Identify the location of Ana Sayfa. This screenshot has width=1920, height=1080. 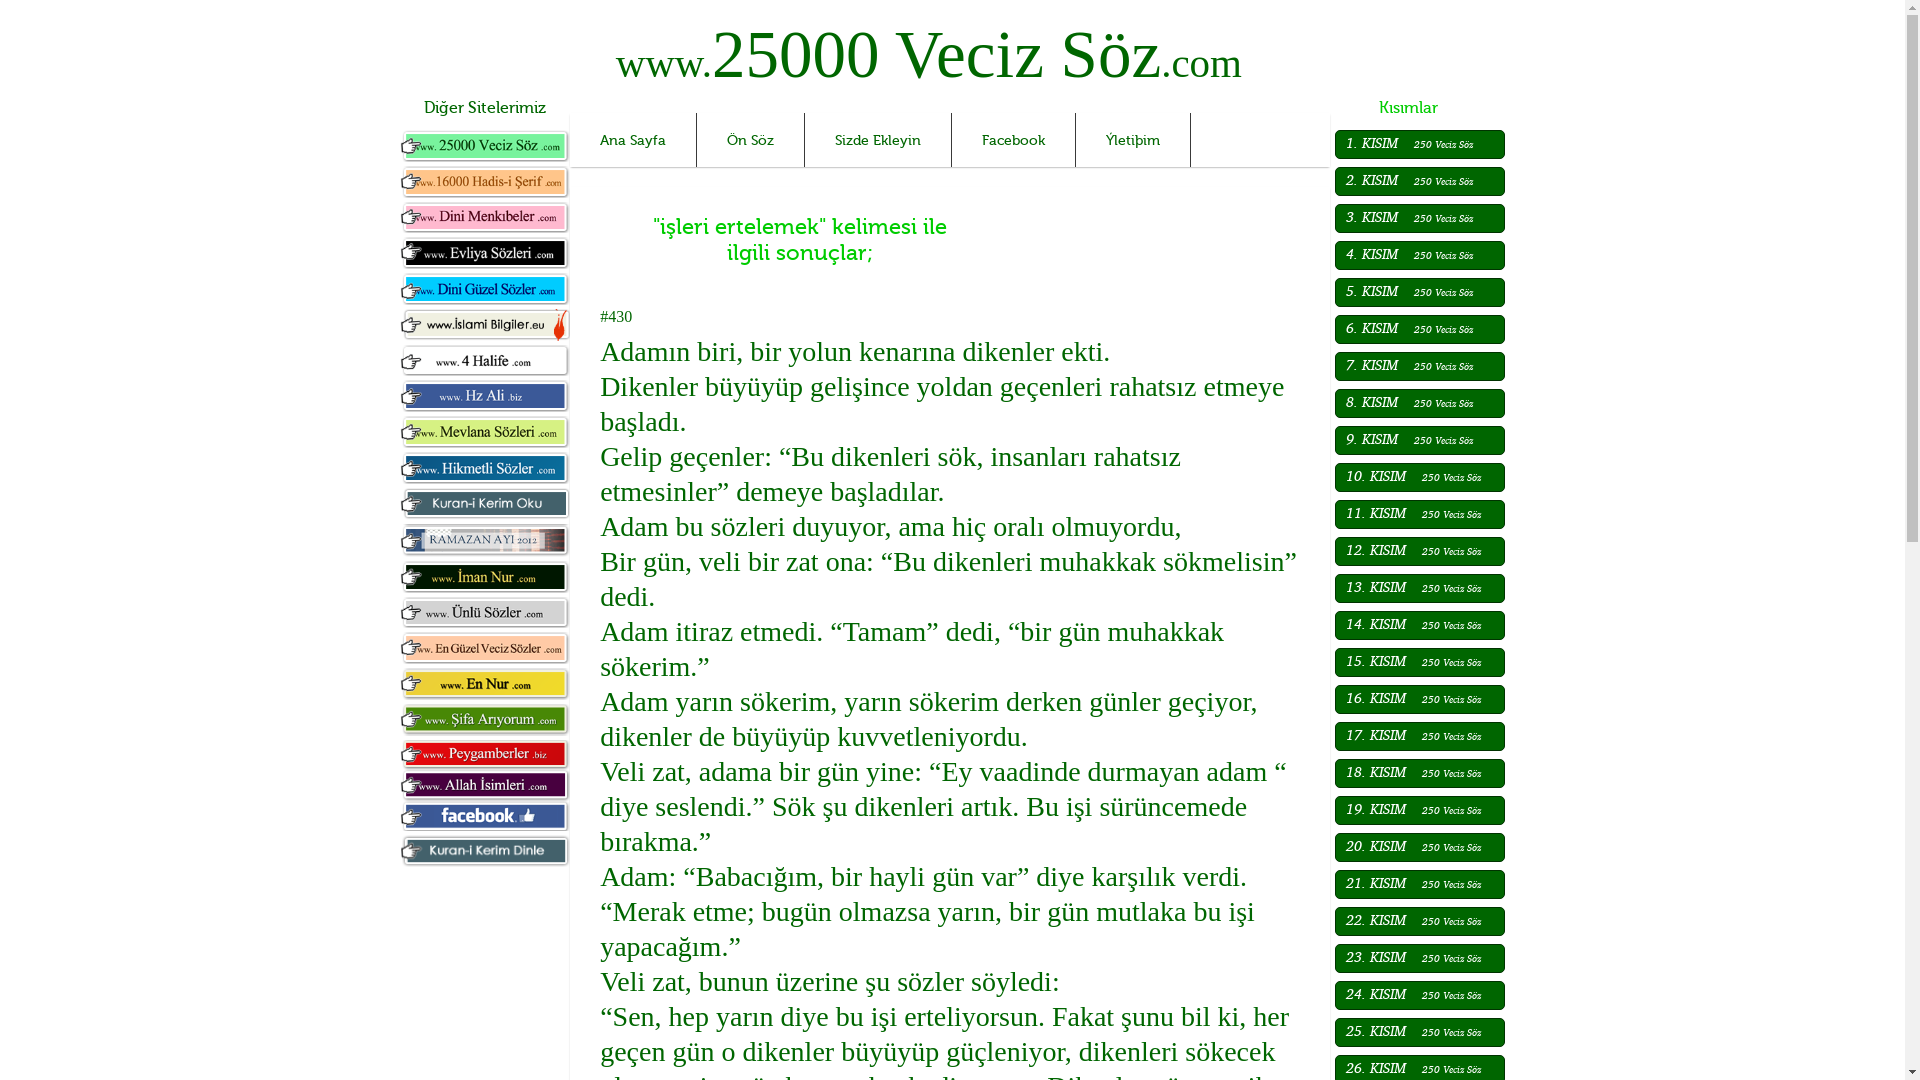
(634, 140).